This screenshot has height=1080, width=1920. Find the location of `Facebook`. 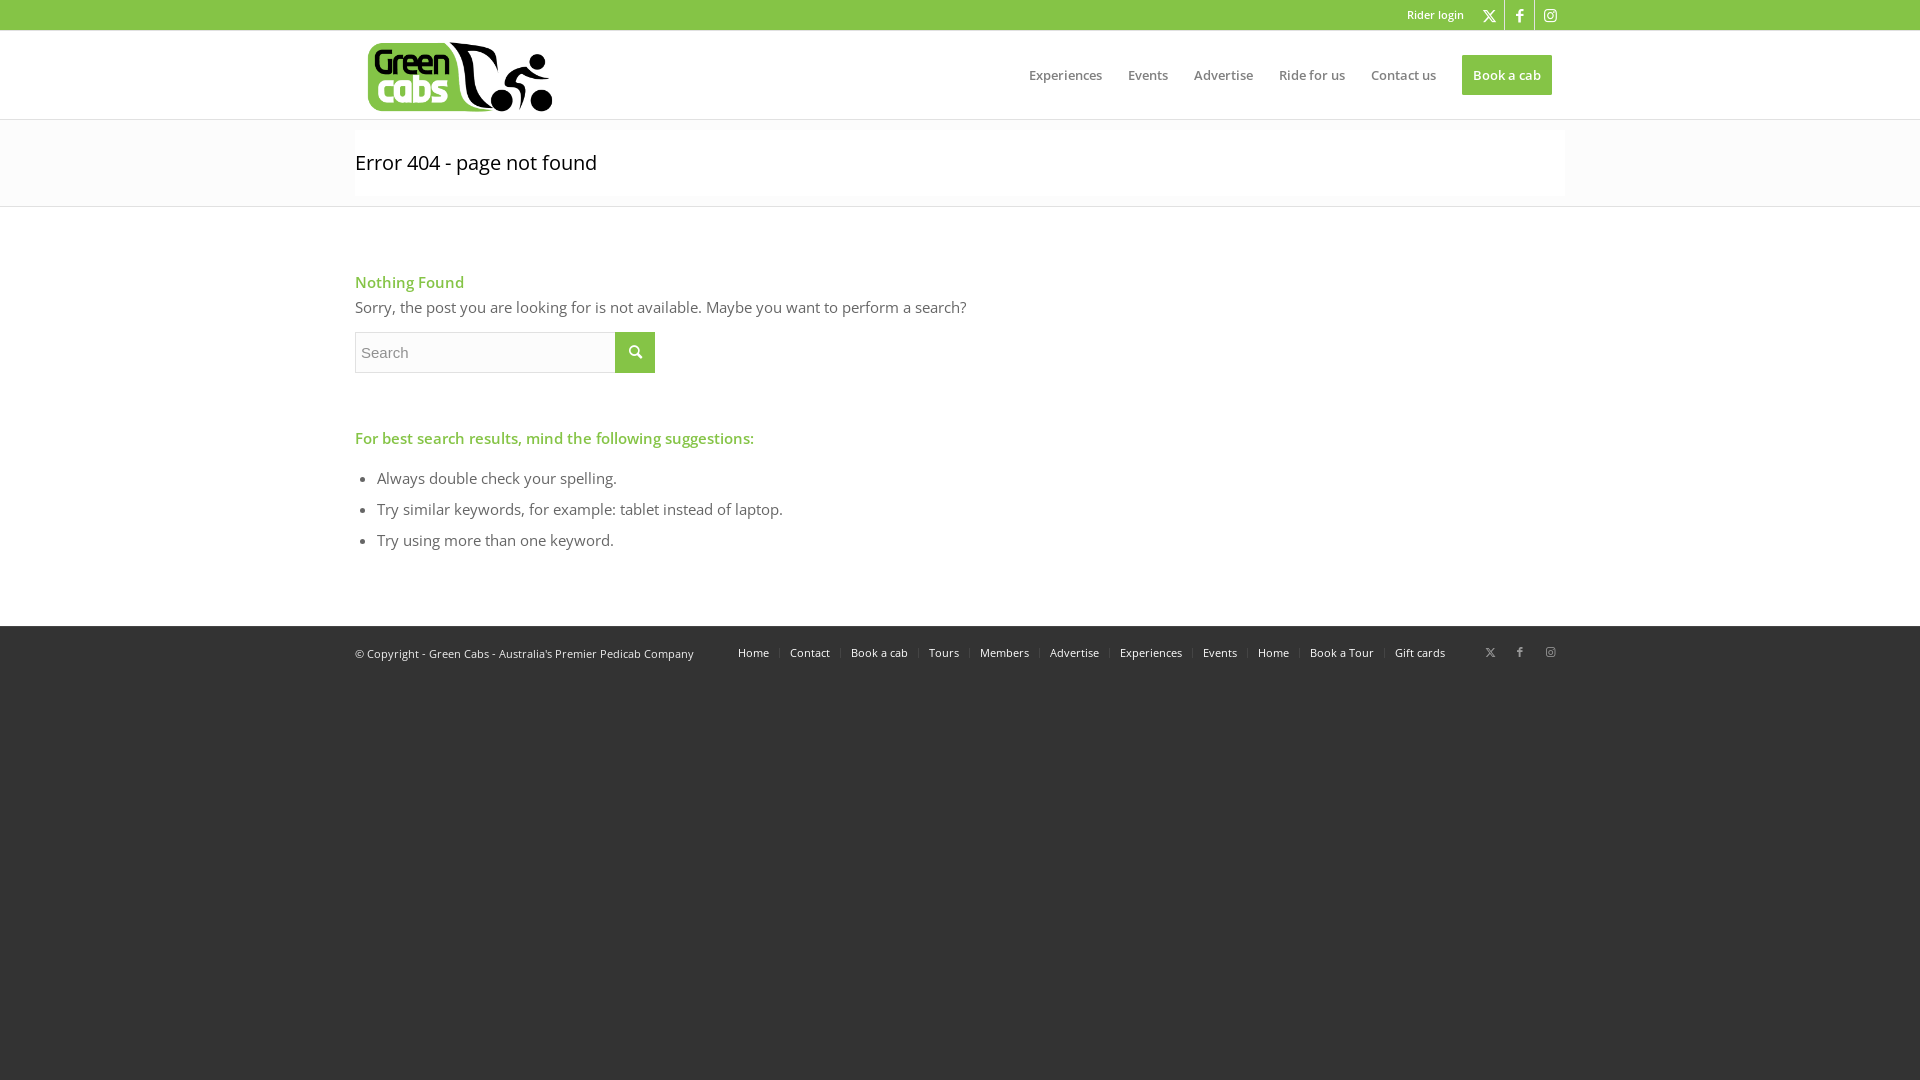

Facebook is located at coordinates (1520, 15).